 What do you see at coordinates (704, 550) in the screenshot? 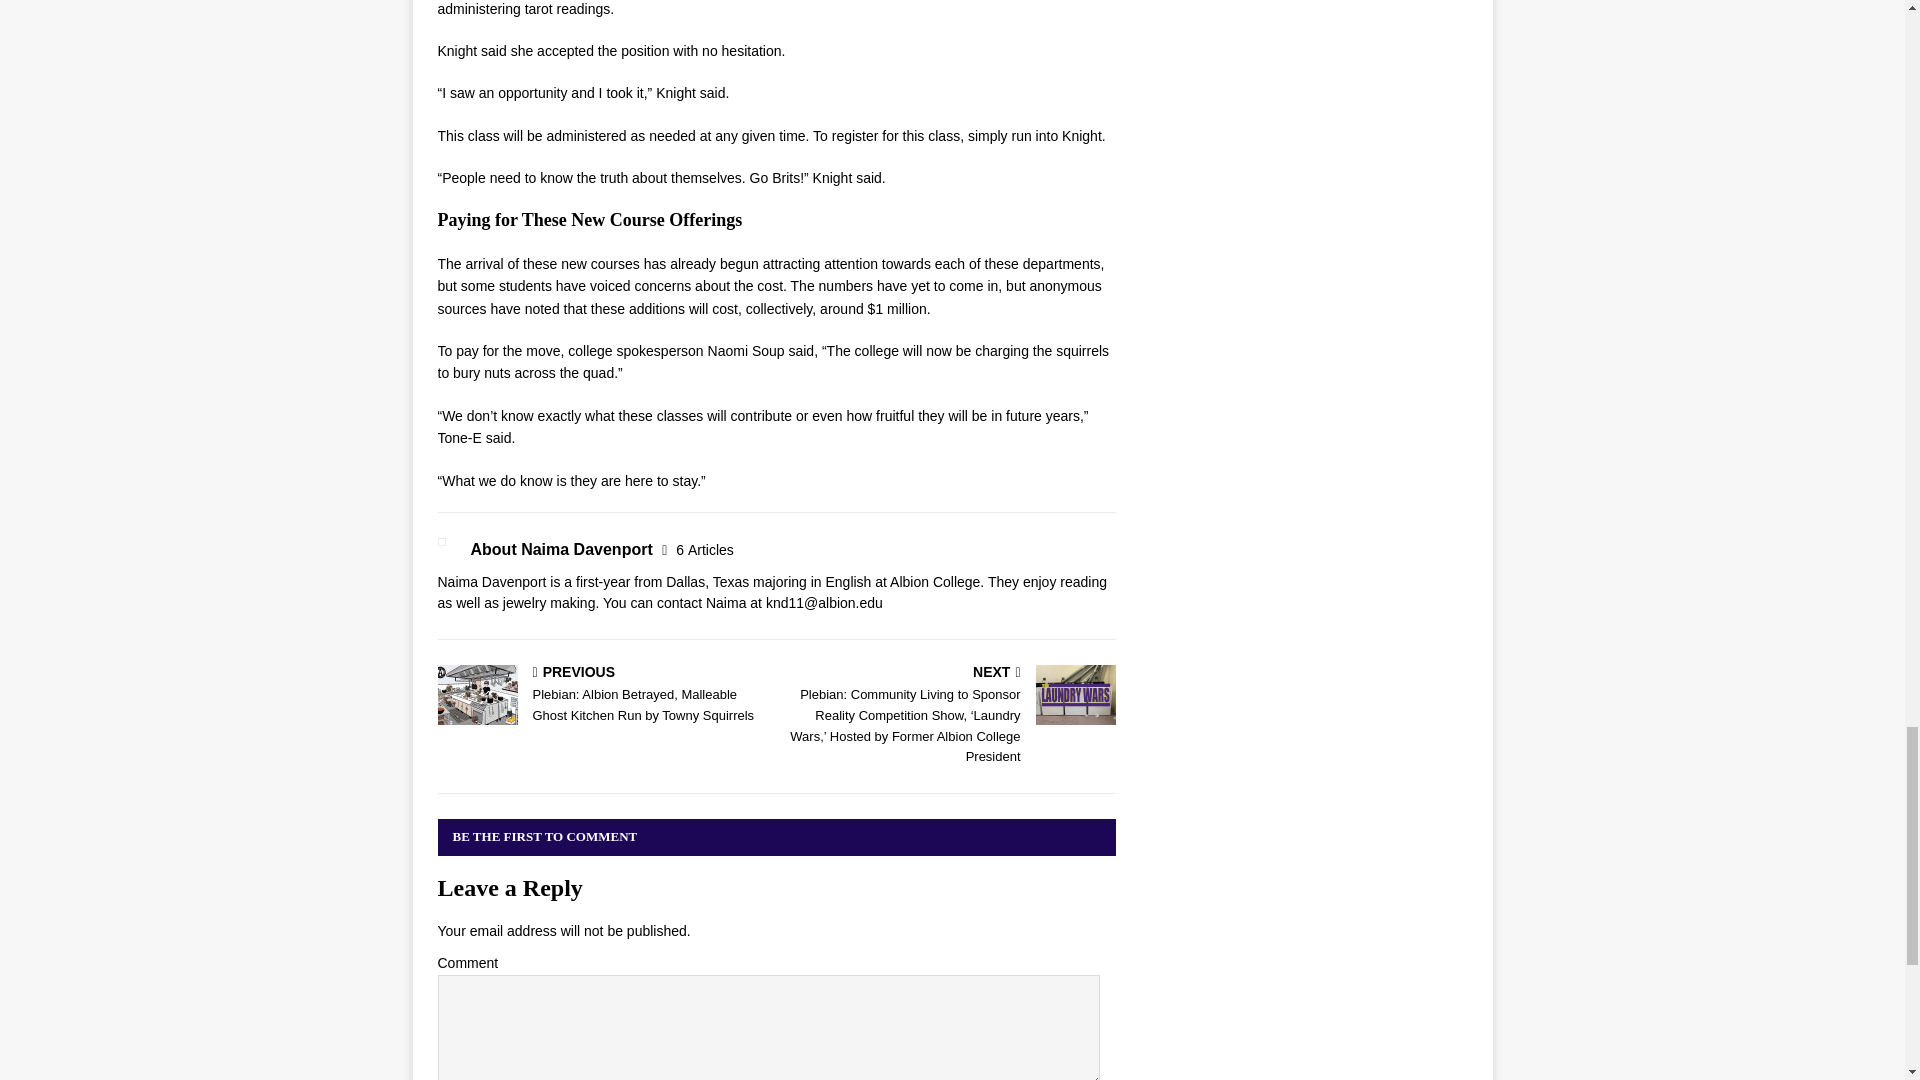
I see `More articles written by Naima Davenport'` at bounding box center [704, 550].